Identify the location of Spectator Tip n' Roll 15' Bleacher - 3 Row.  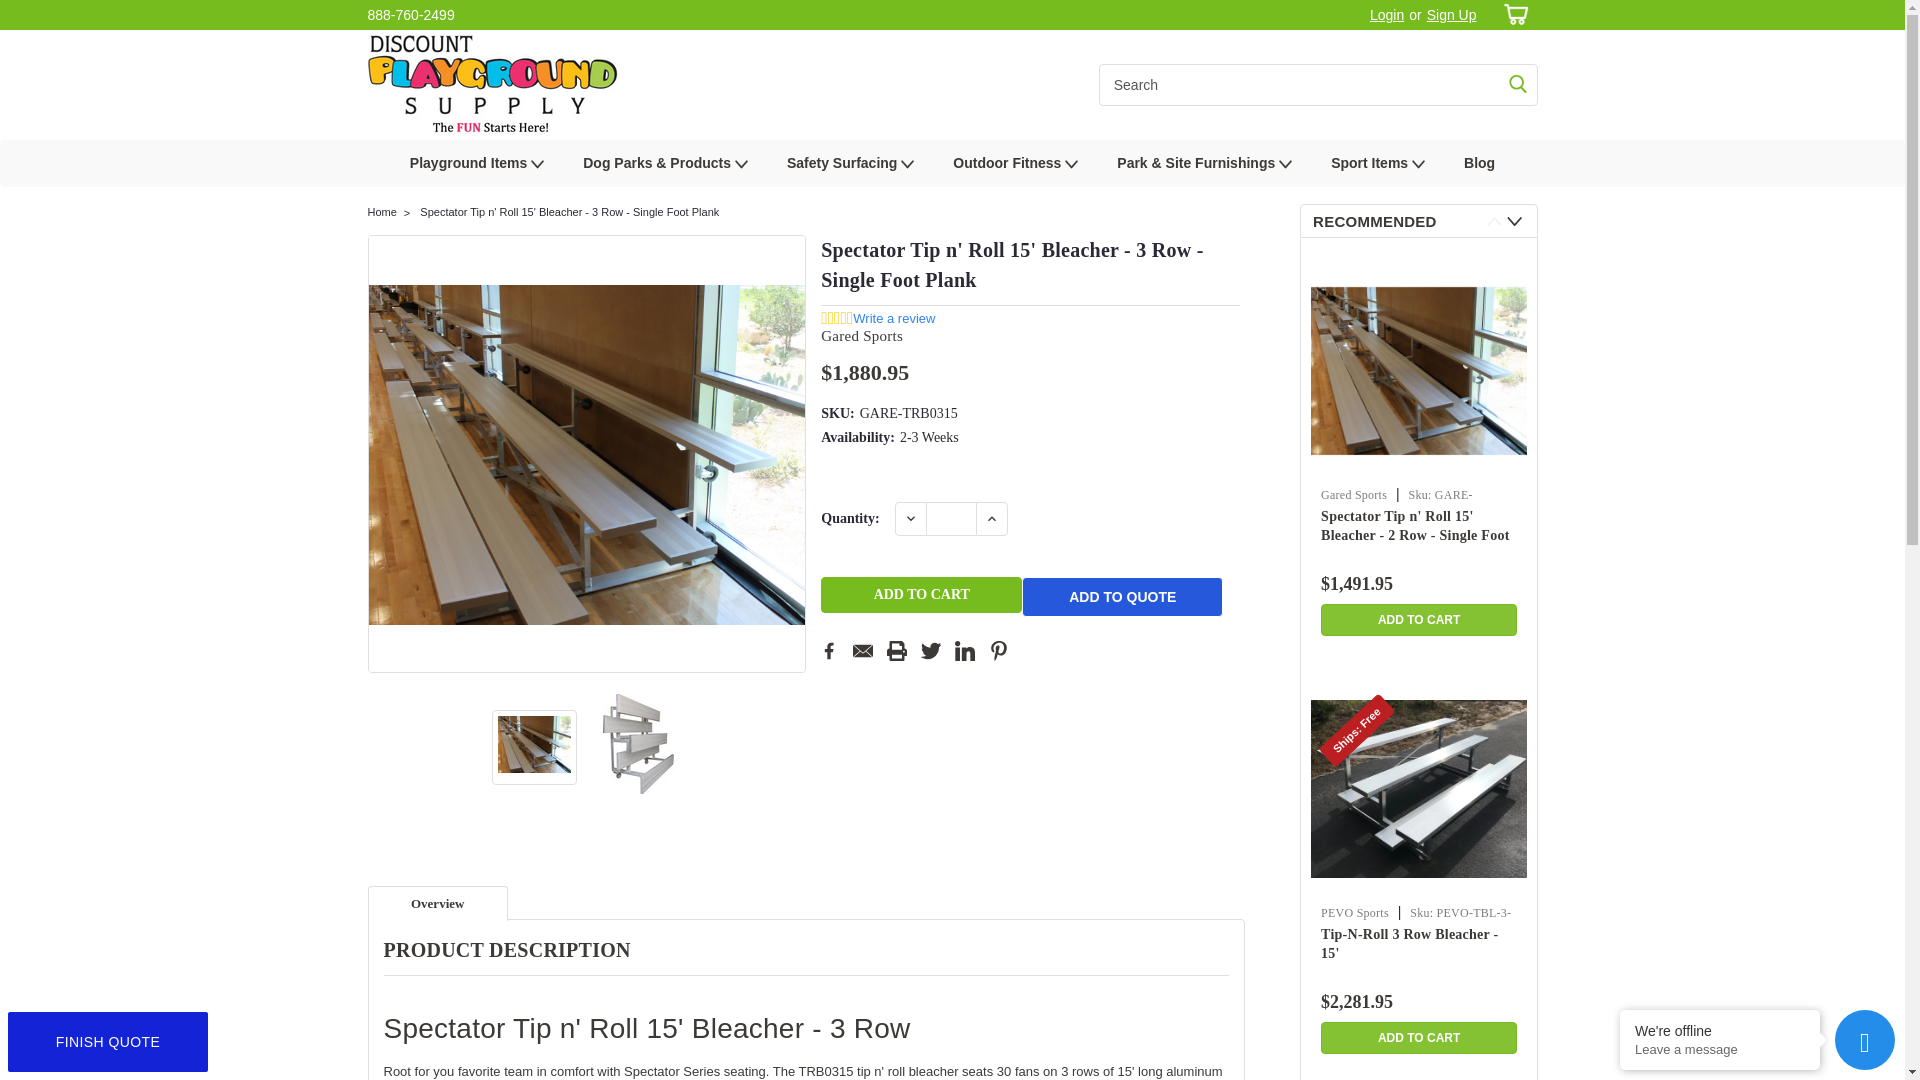
(534, 744).